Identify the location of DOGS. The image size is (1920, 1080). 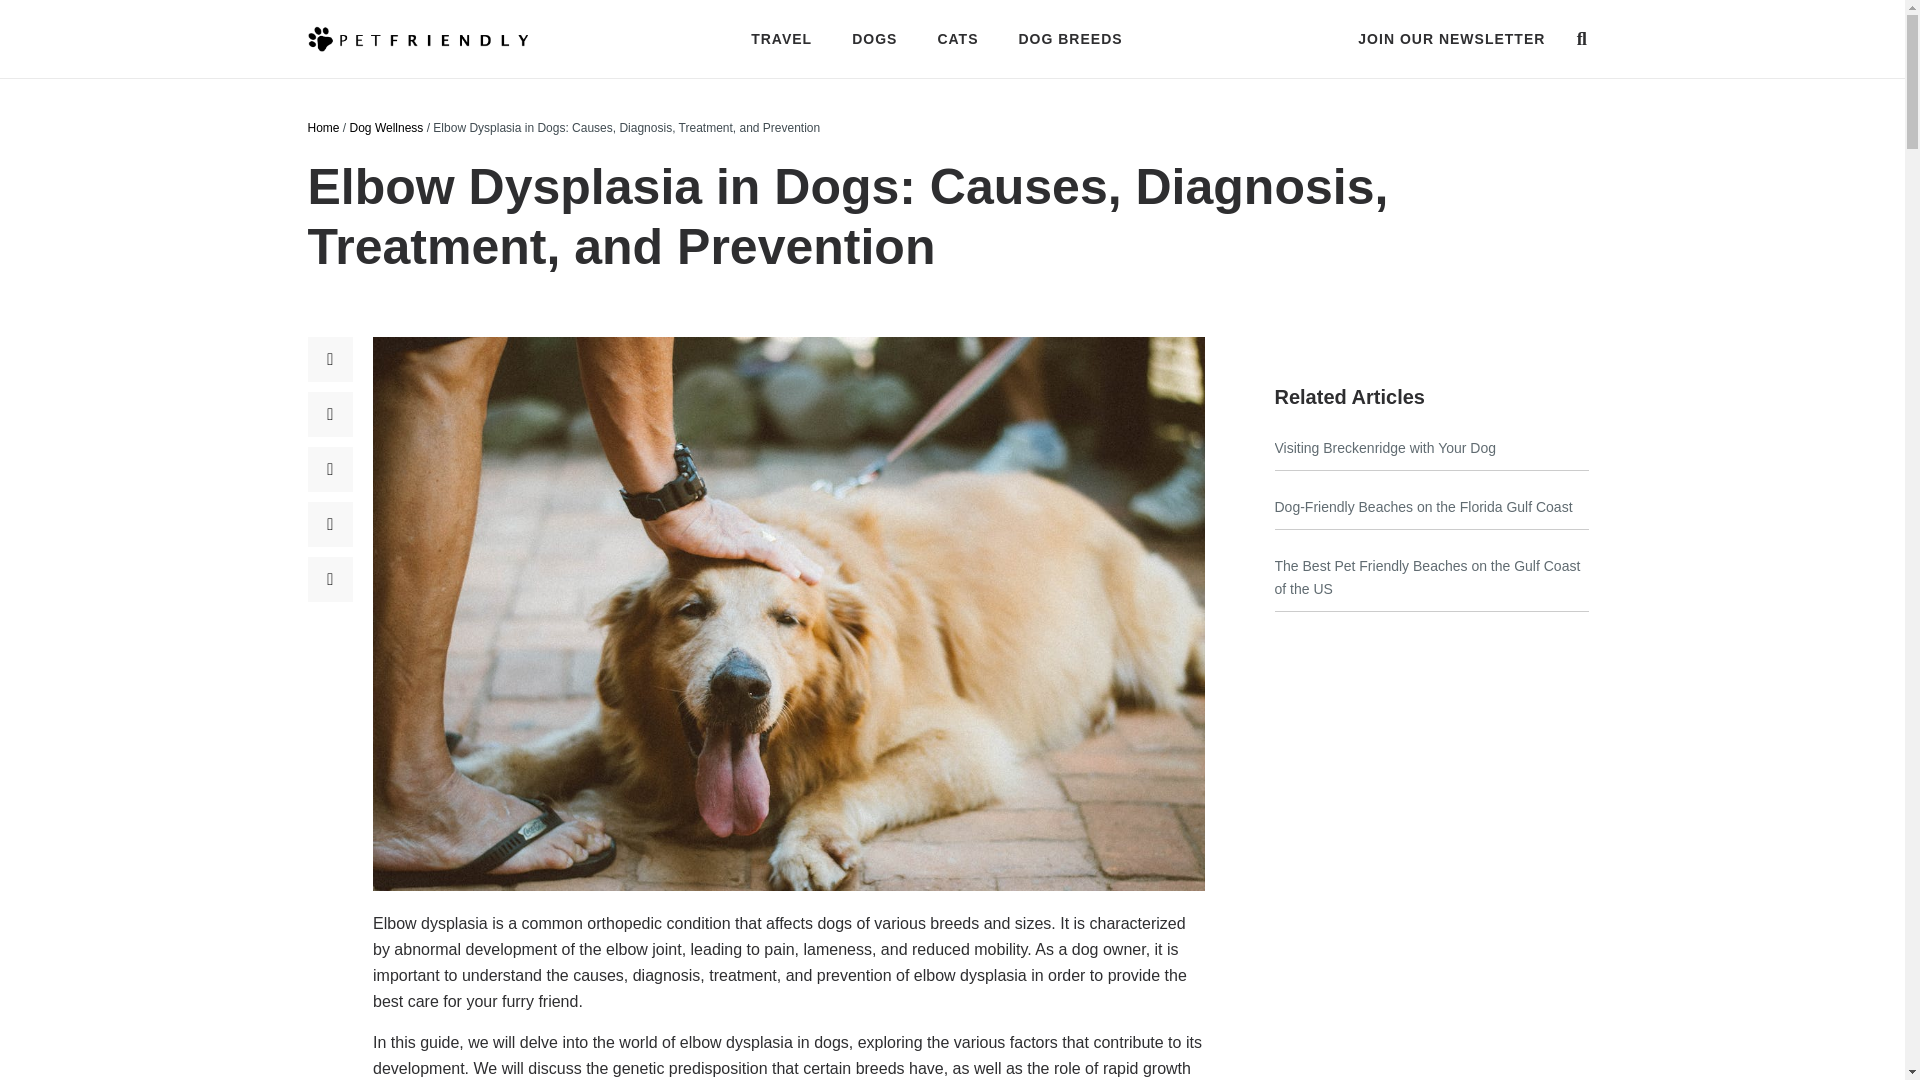
(874, 38).